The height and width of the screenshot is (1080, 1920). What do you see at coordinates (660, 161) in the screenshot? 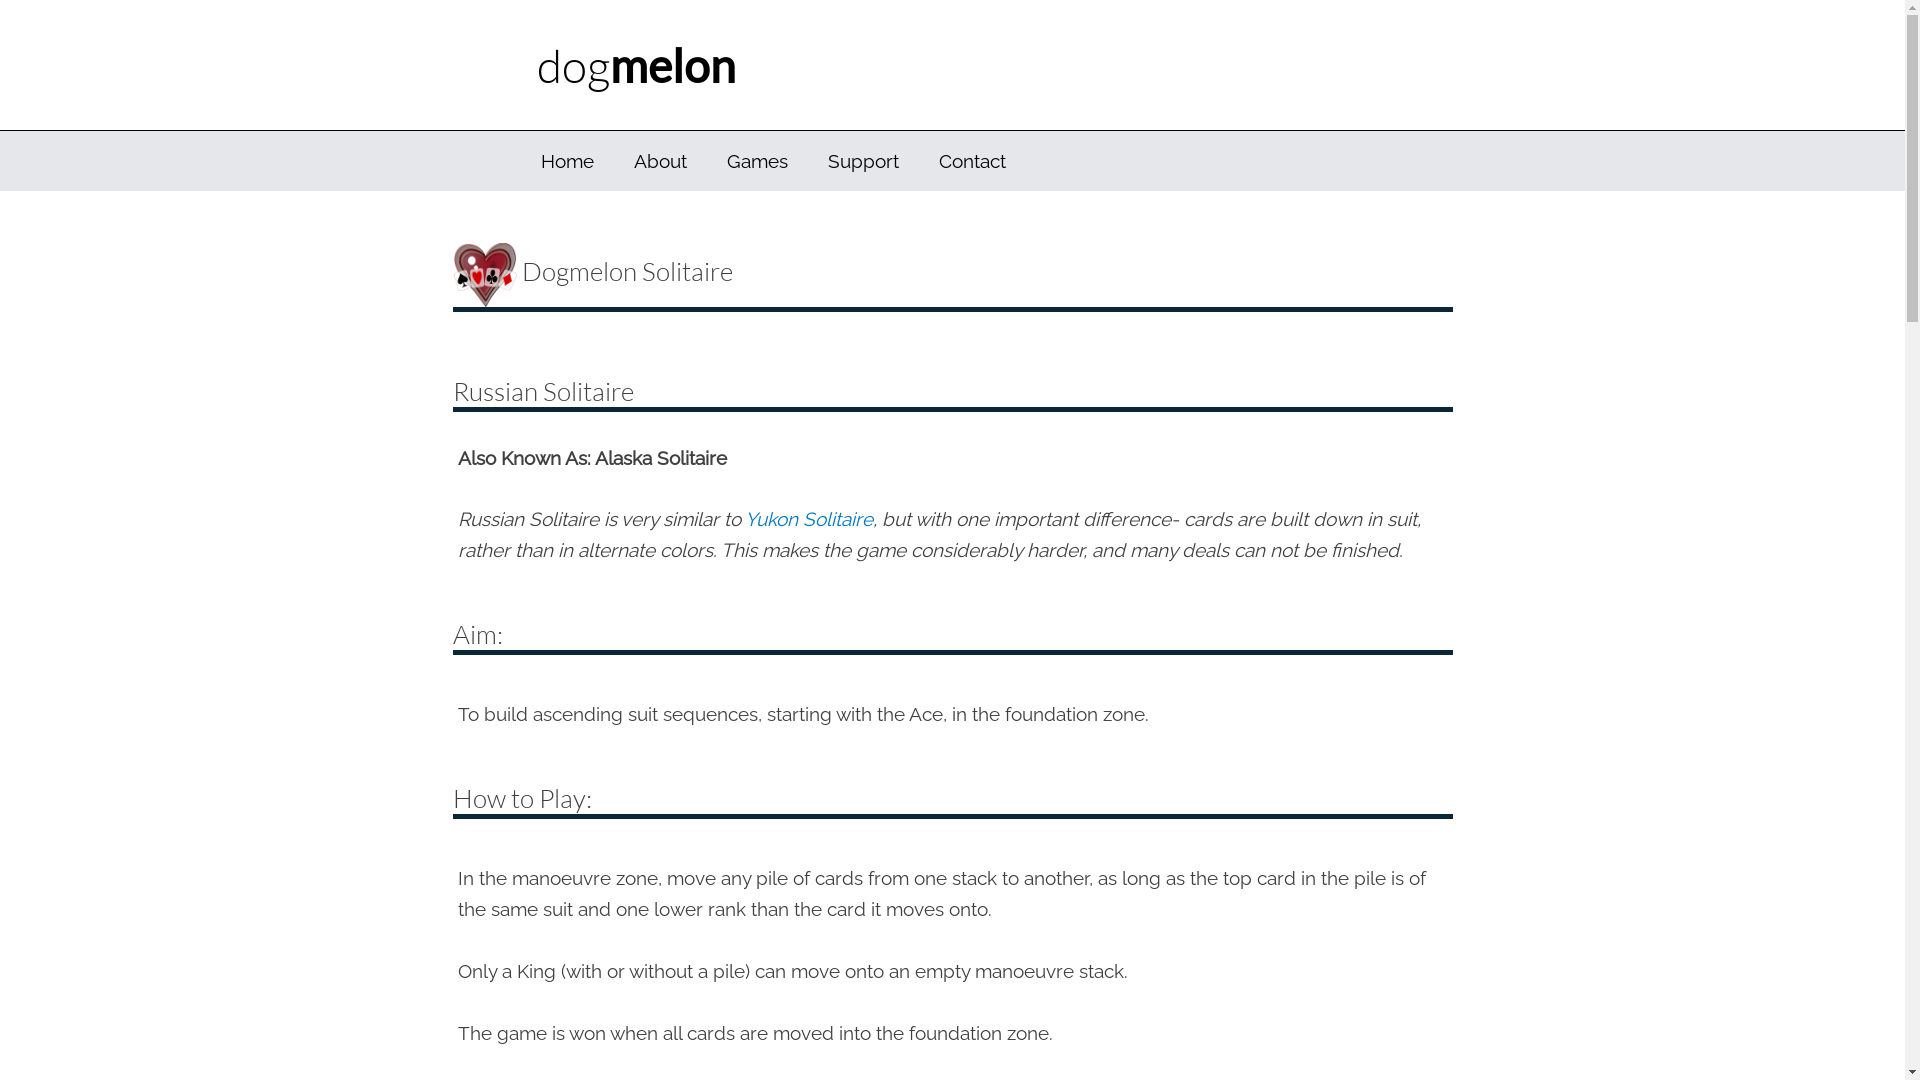
I see `About` at bounding box center [660, 161].